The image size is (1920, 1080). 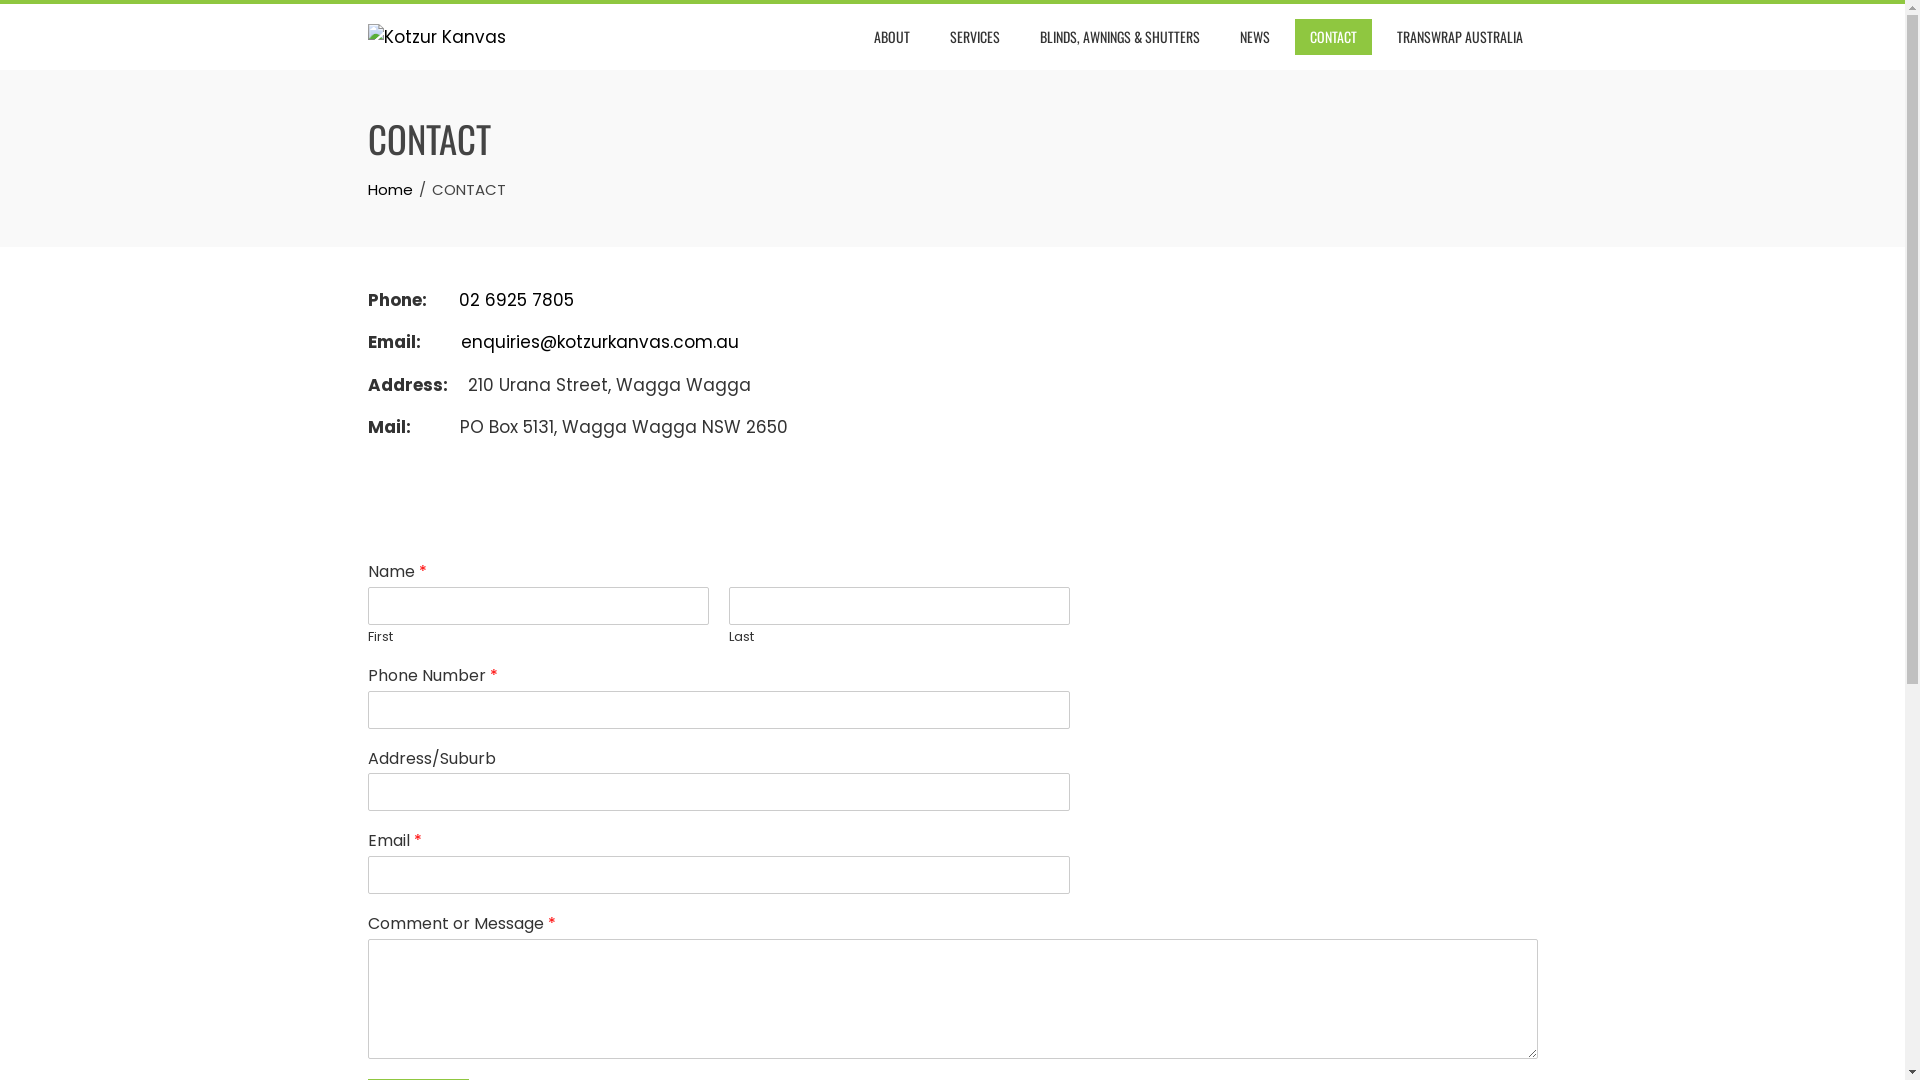 What do you see at coordinates (974, 37) in the screenshot?
I see `SERVICES` at bounding box center [974, 37].